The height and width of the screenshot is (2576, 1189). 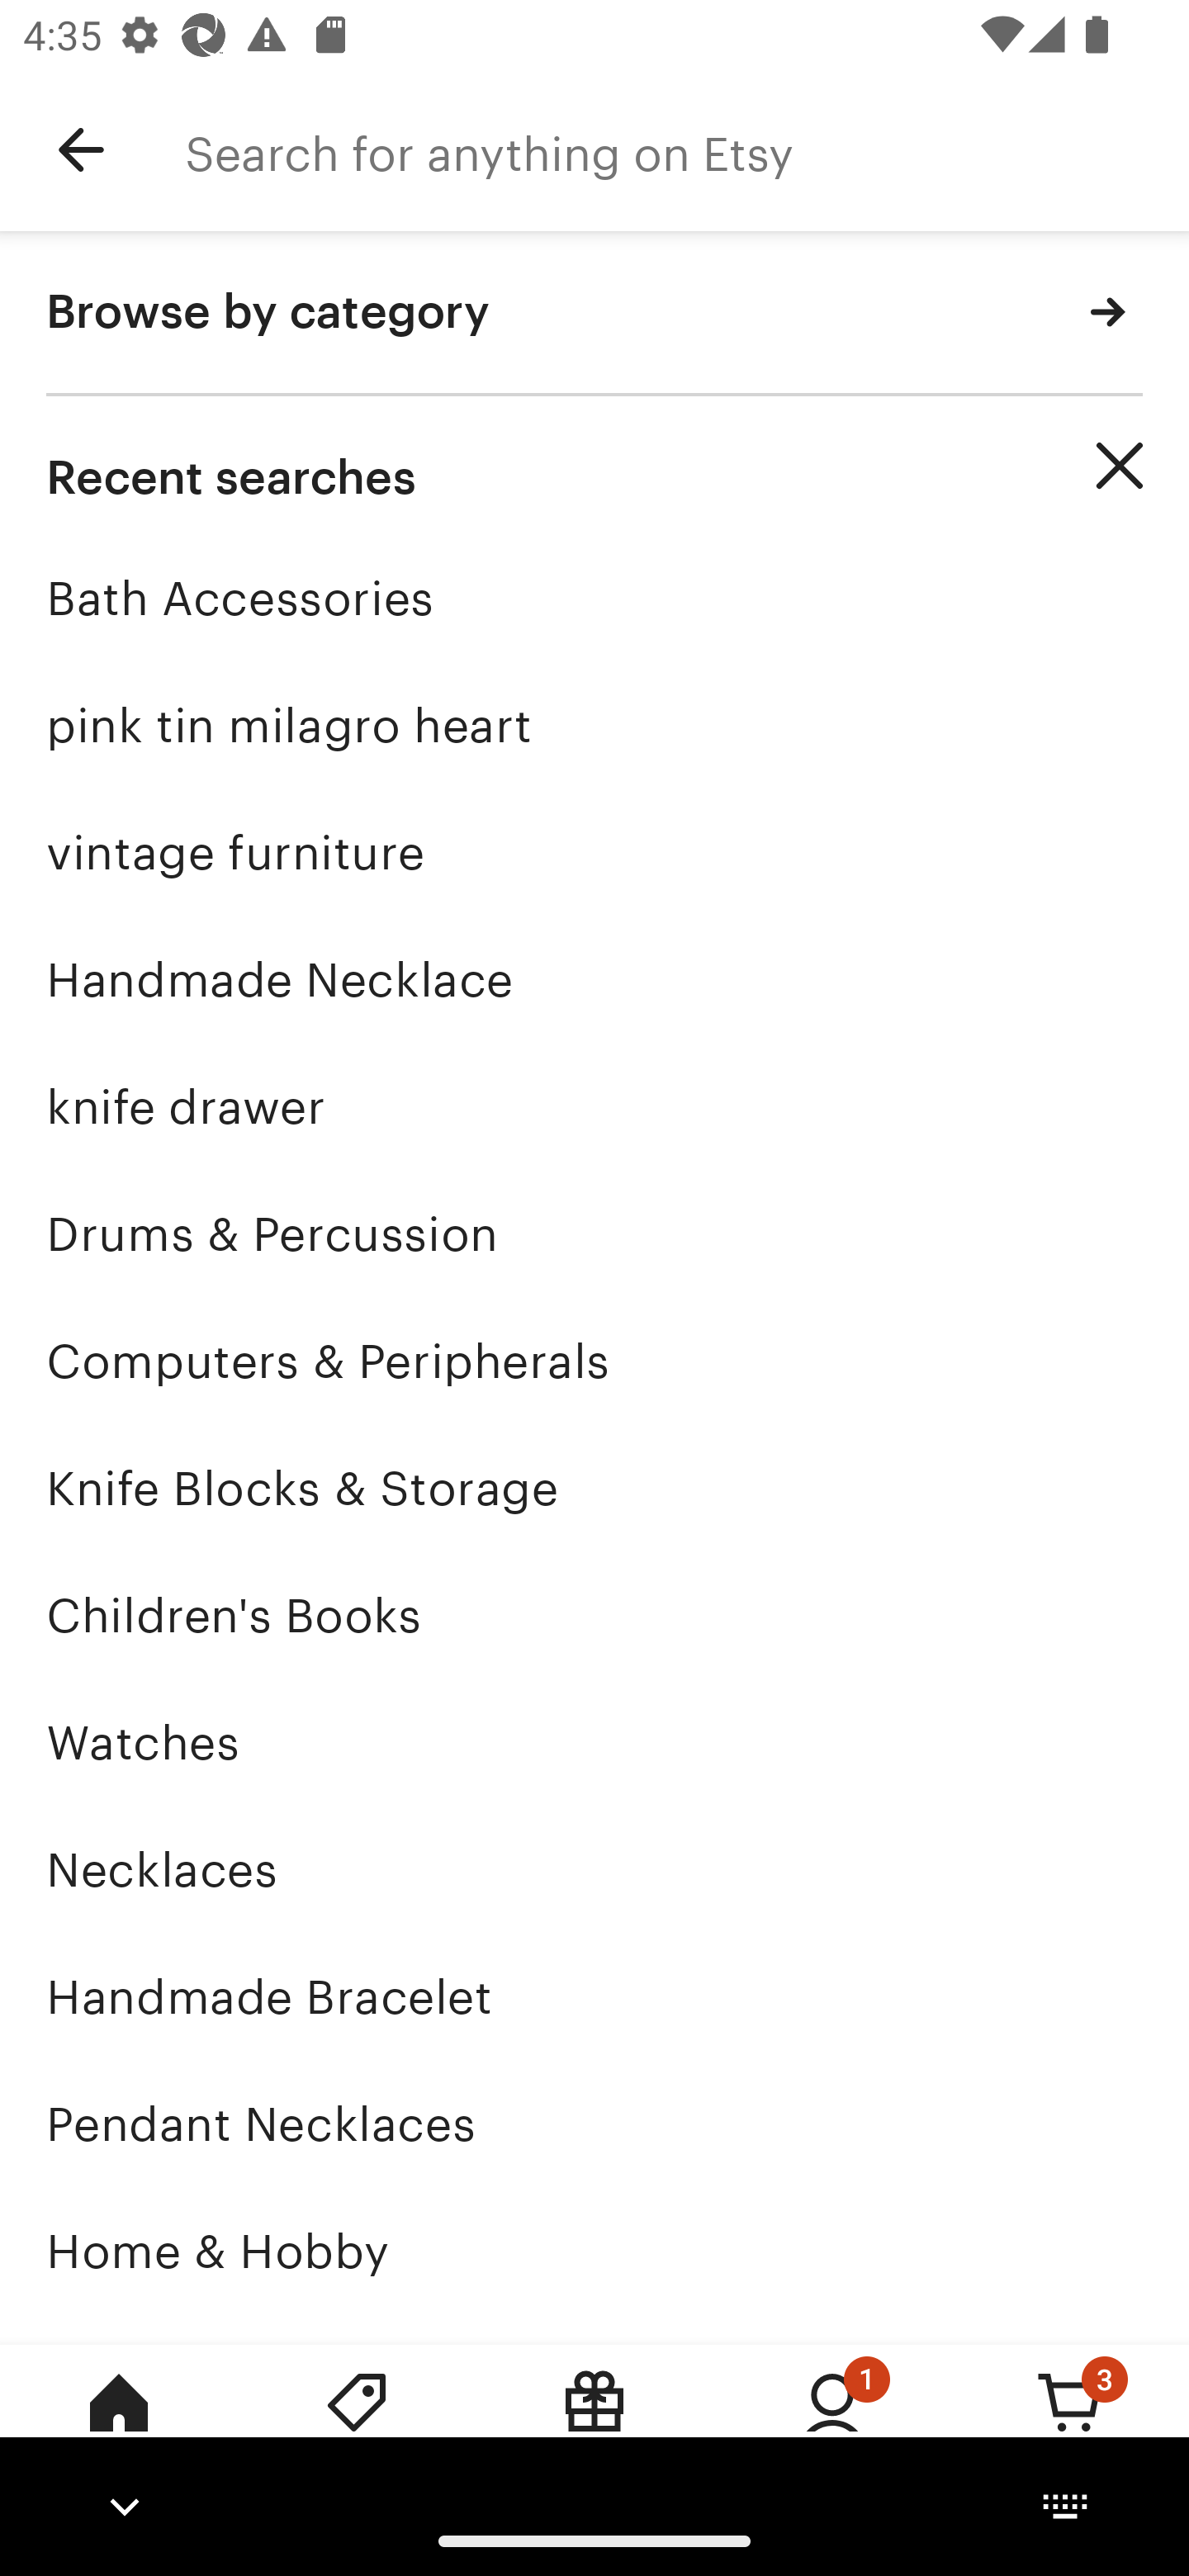 I want to click on Cart, 3 new notifications, so click(x=1070, y=2425).